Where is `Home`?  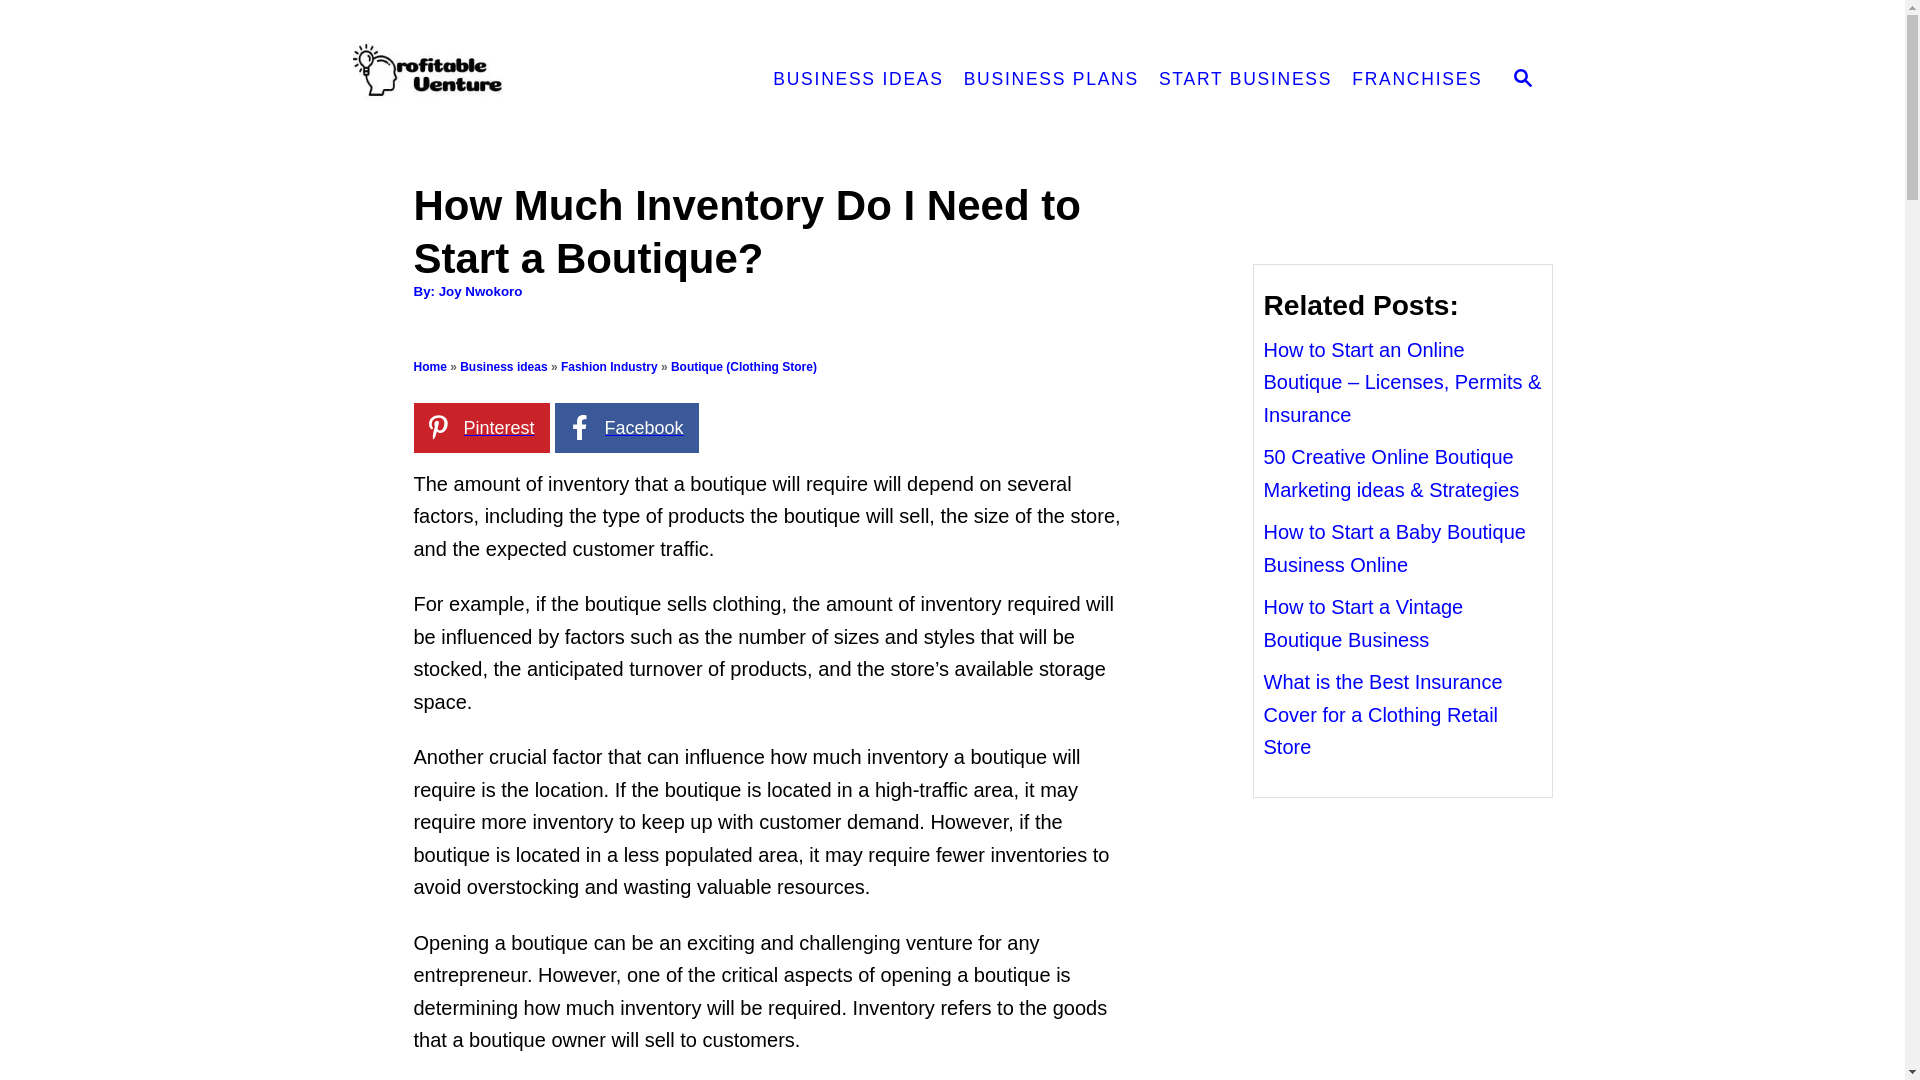 Home is located at coordinates (430, 366).